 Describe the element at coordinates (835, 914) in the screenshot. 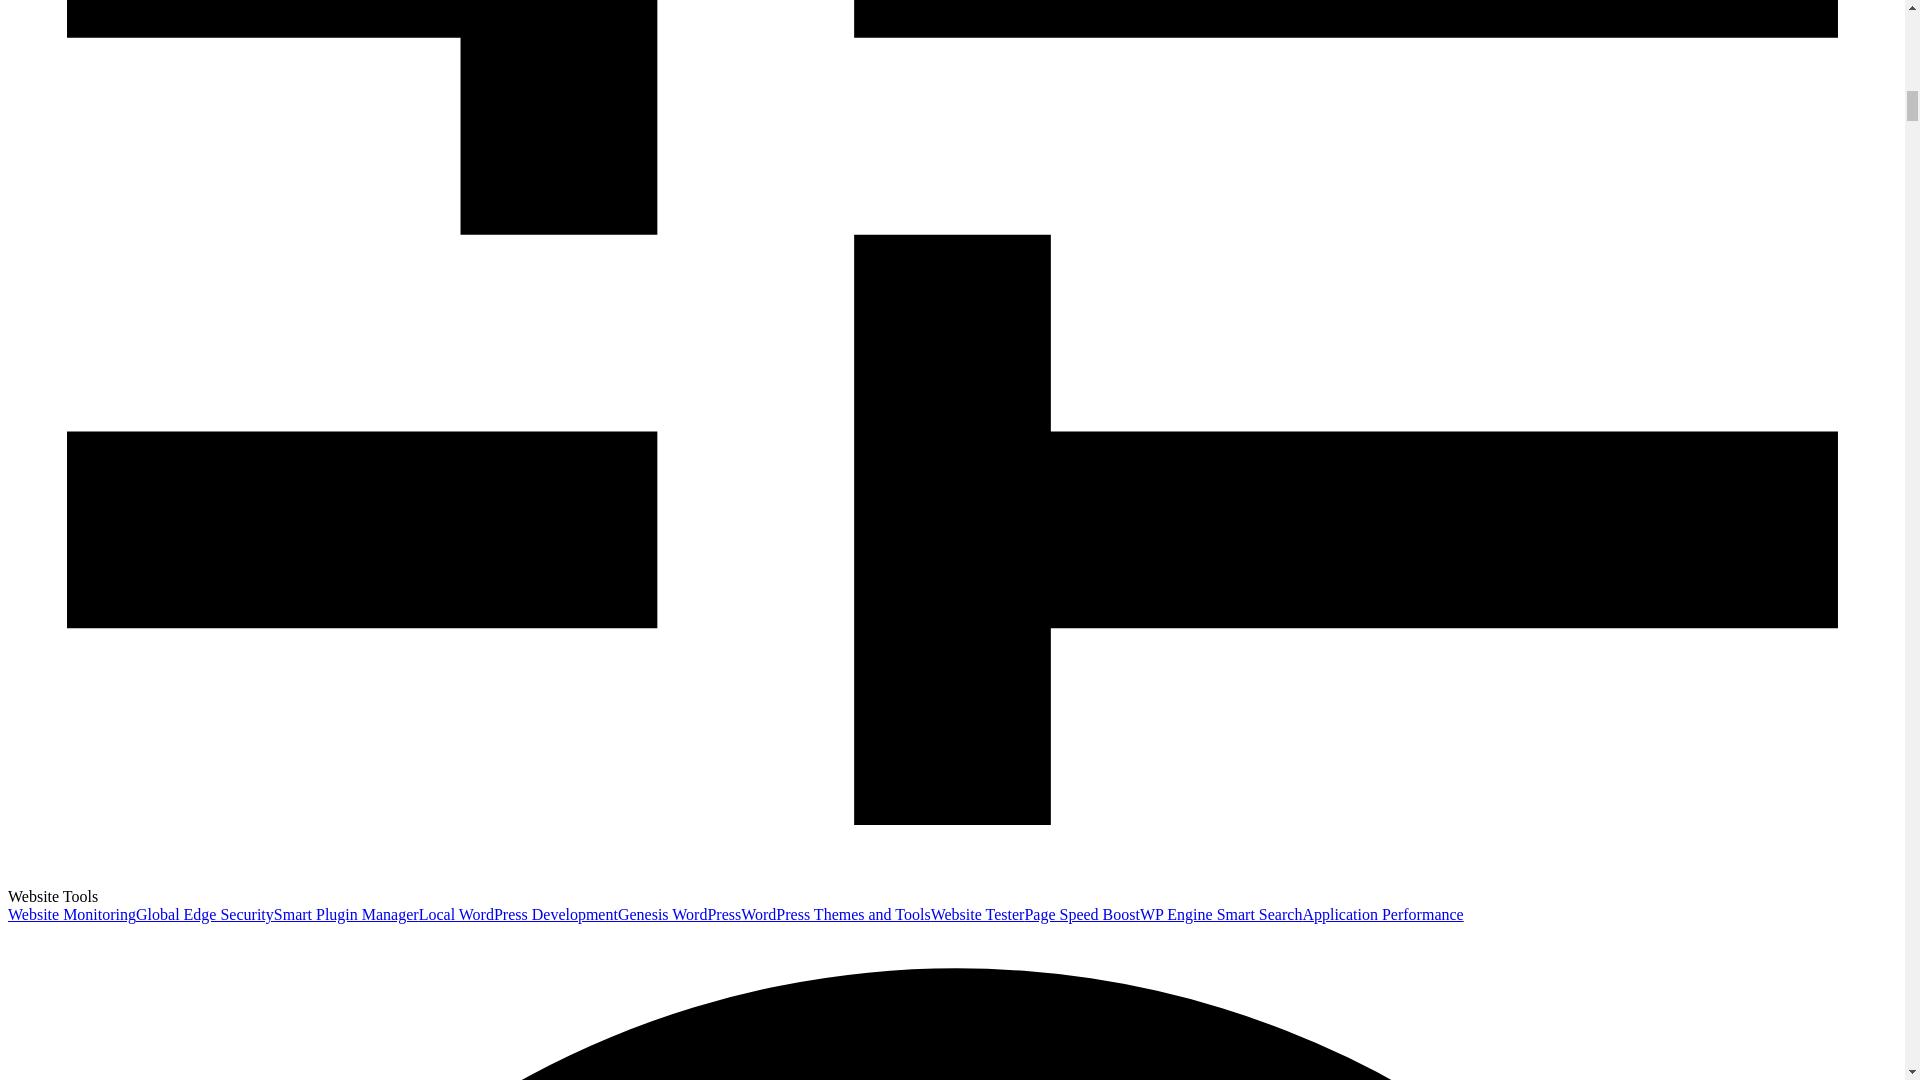

I see `WordPress Themes and Tools` at that location.